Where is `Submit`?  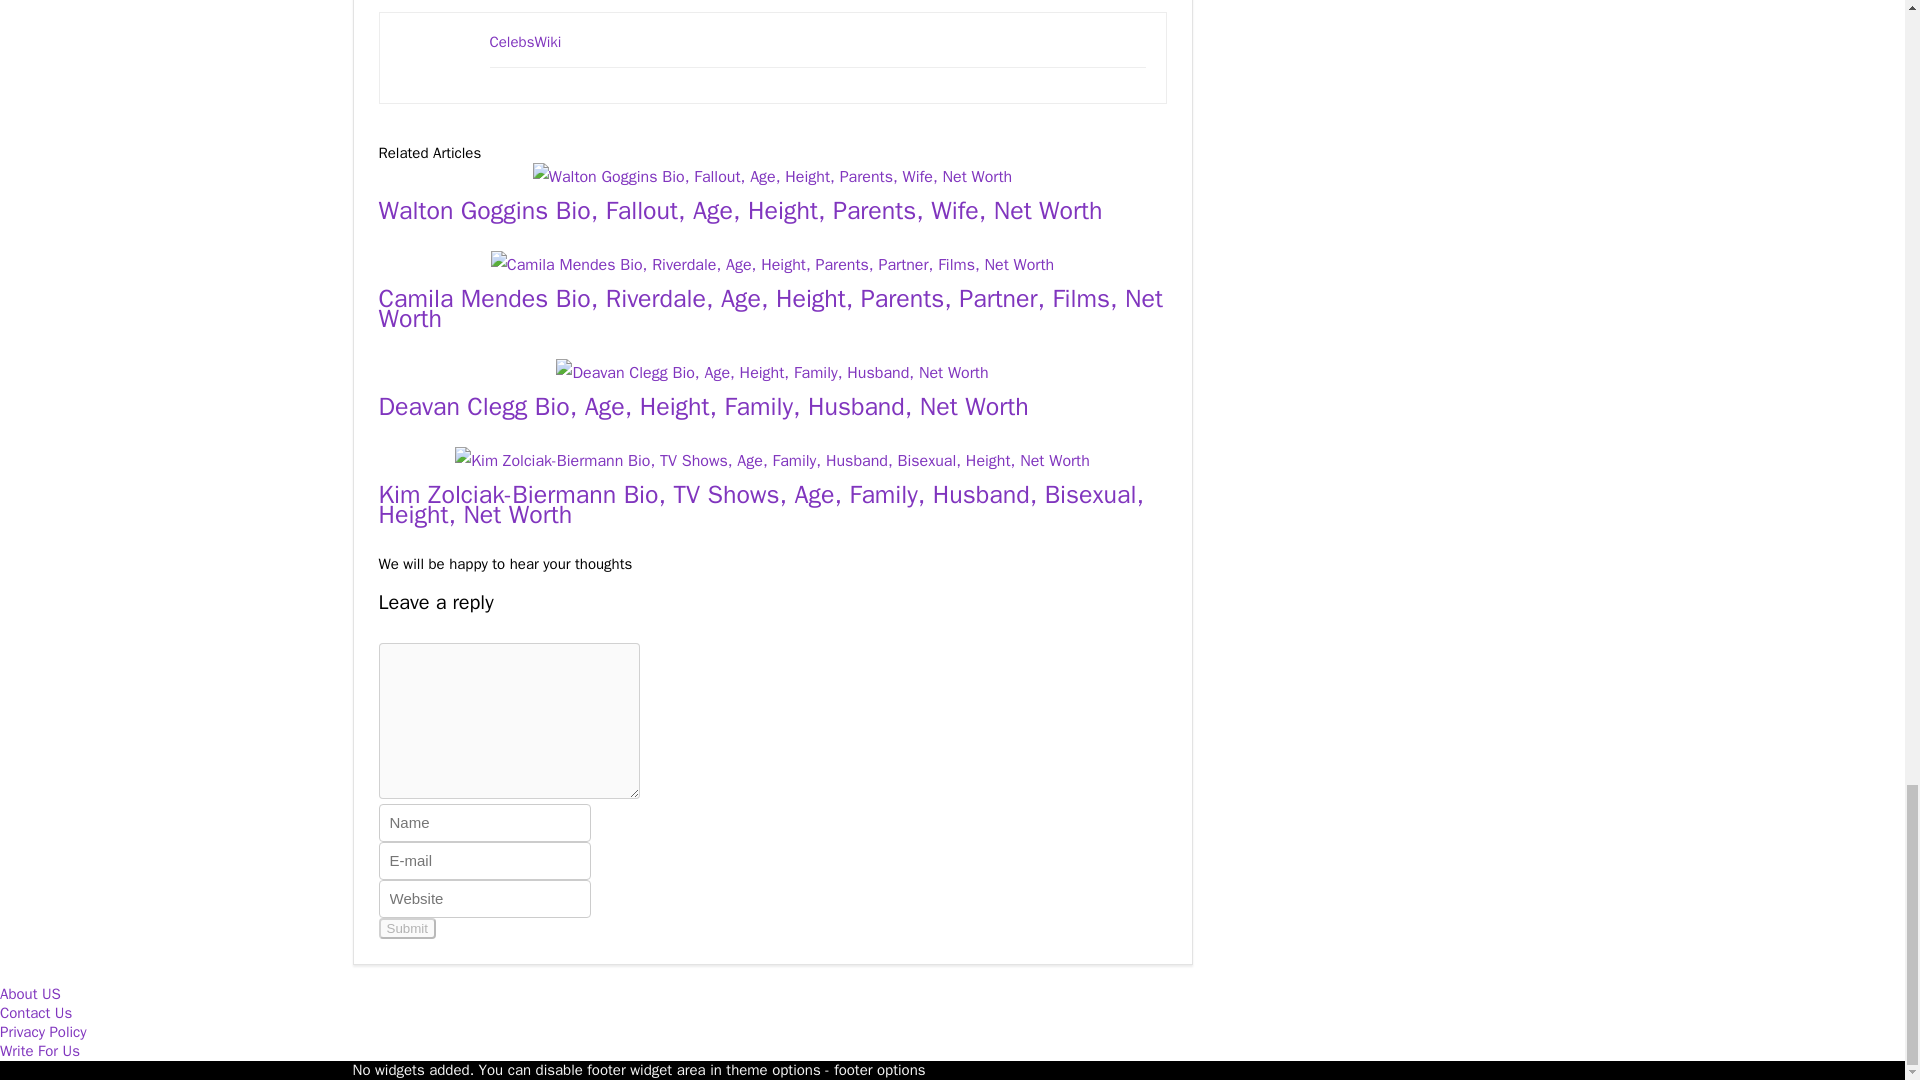 Submit is located at coordinates (406, 928).